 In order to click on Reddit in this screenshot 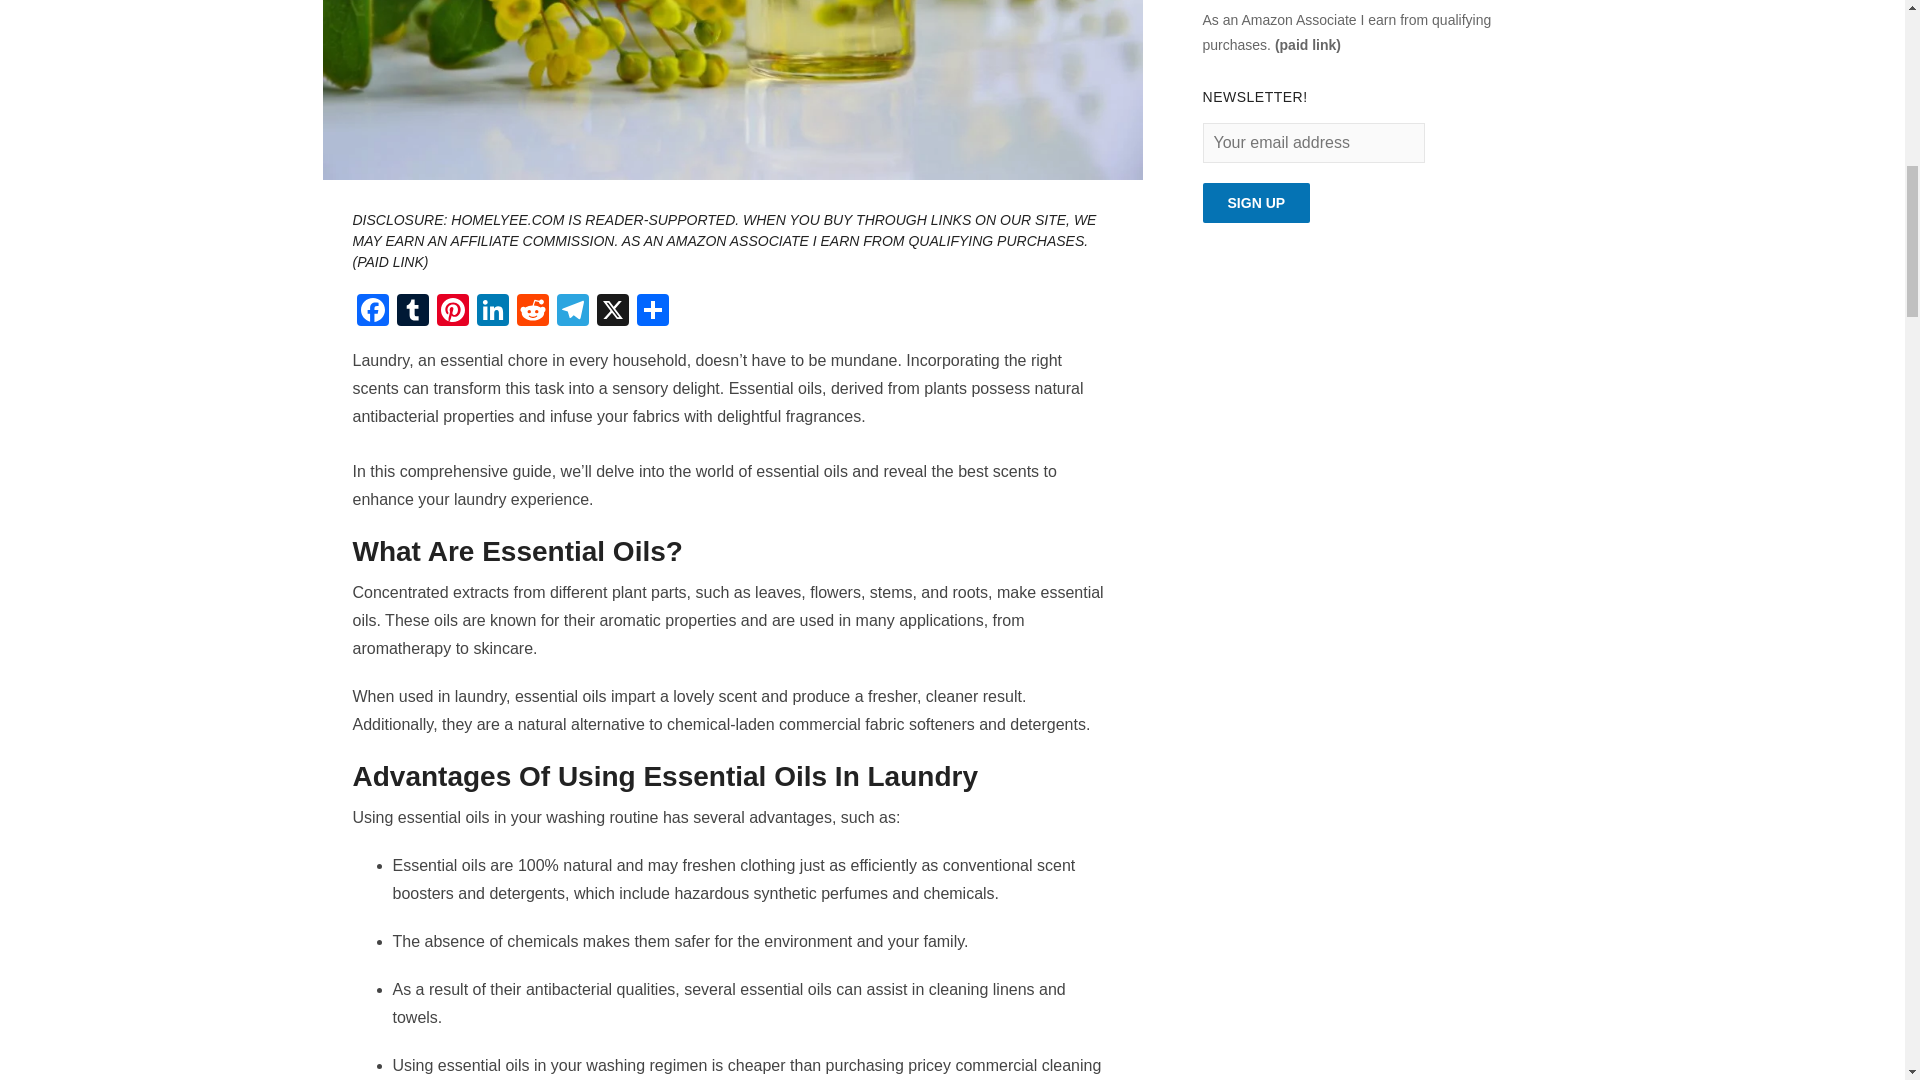, I will do `click(532, 312)`.